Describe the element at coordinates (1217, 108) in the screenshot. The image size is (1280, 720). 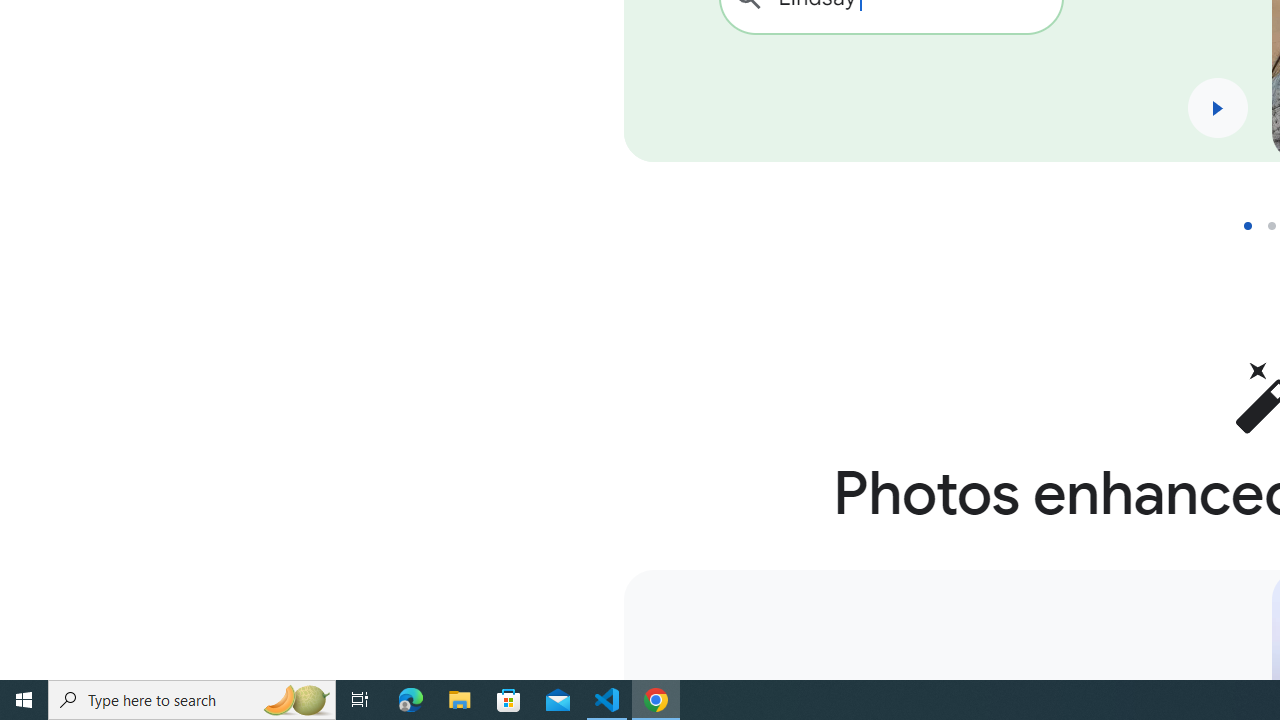
I see `Play` at that location.